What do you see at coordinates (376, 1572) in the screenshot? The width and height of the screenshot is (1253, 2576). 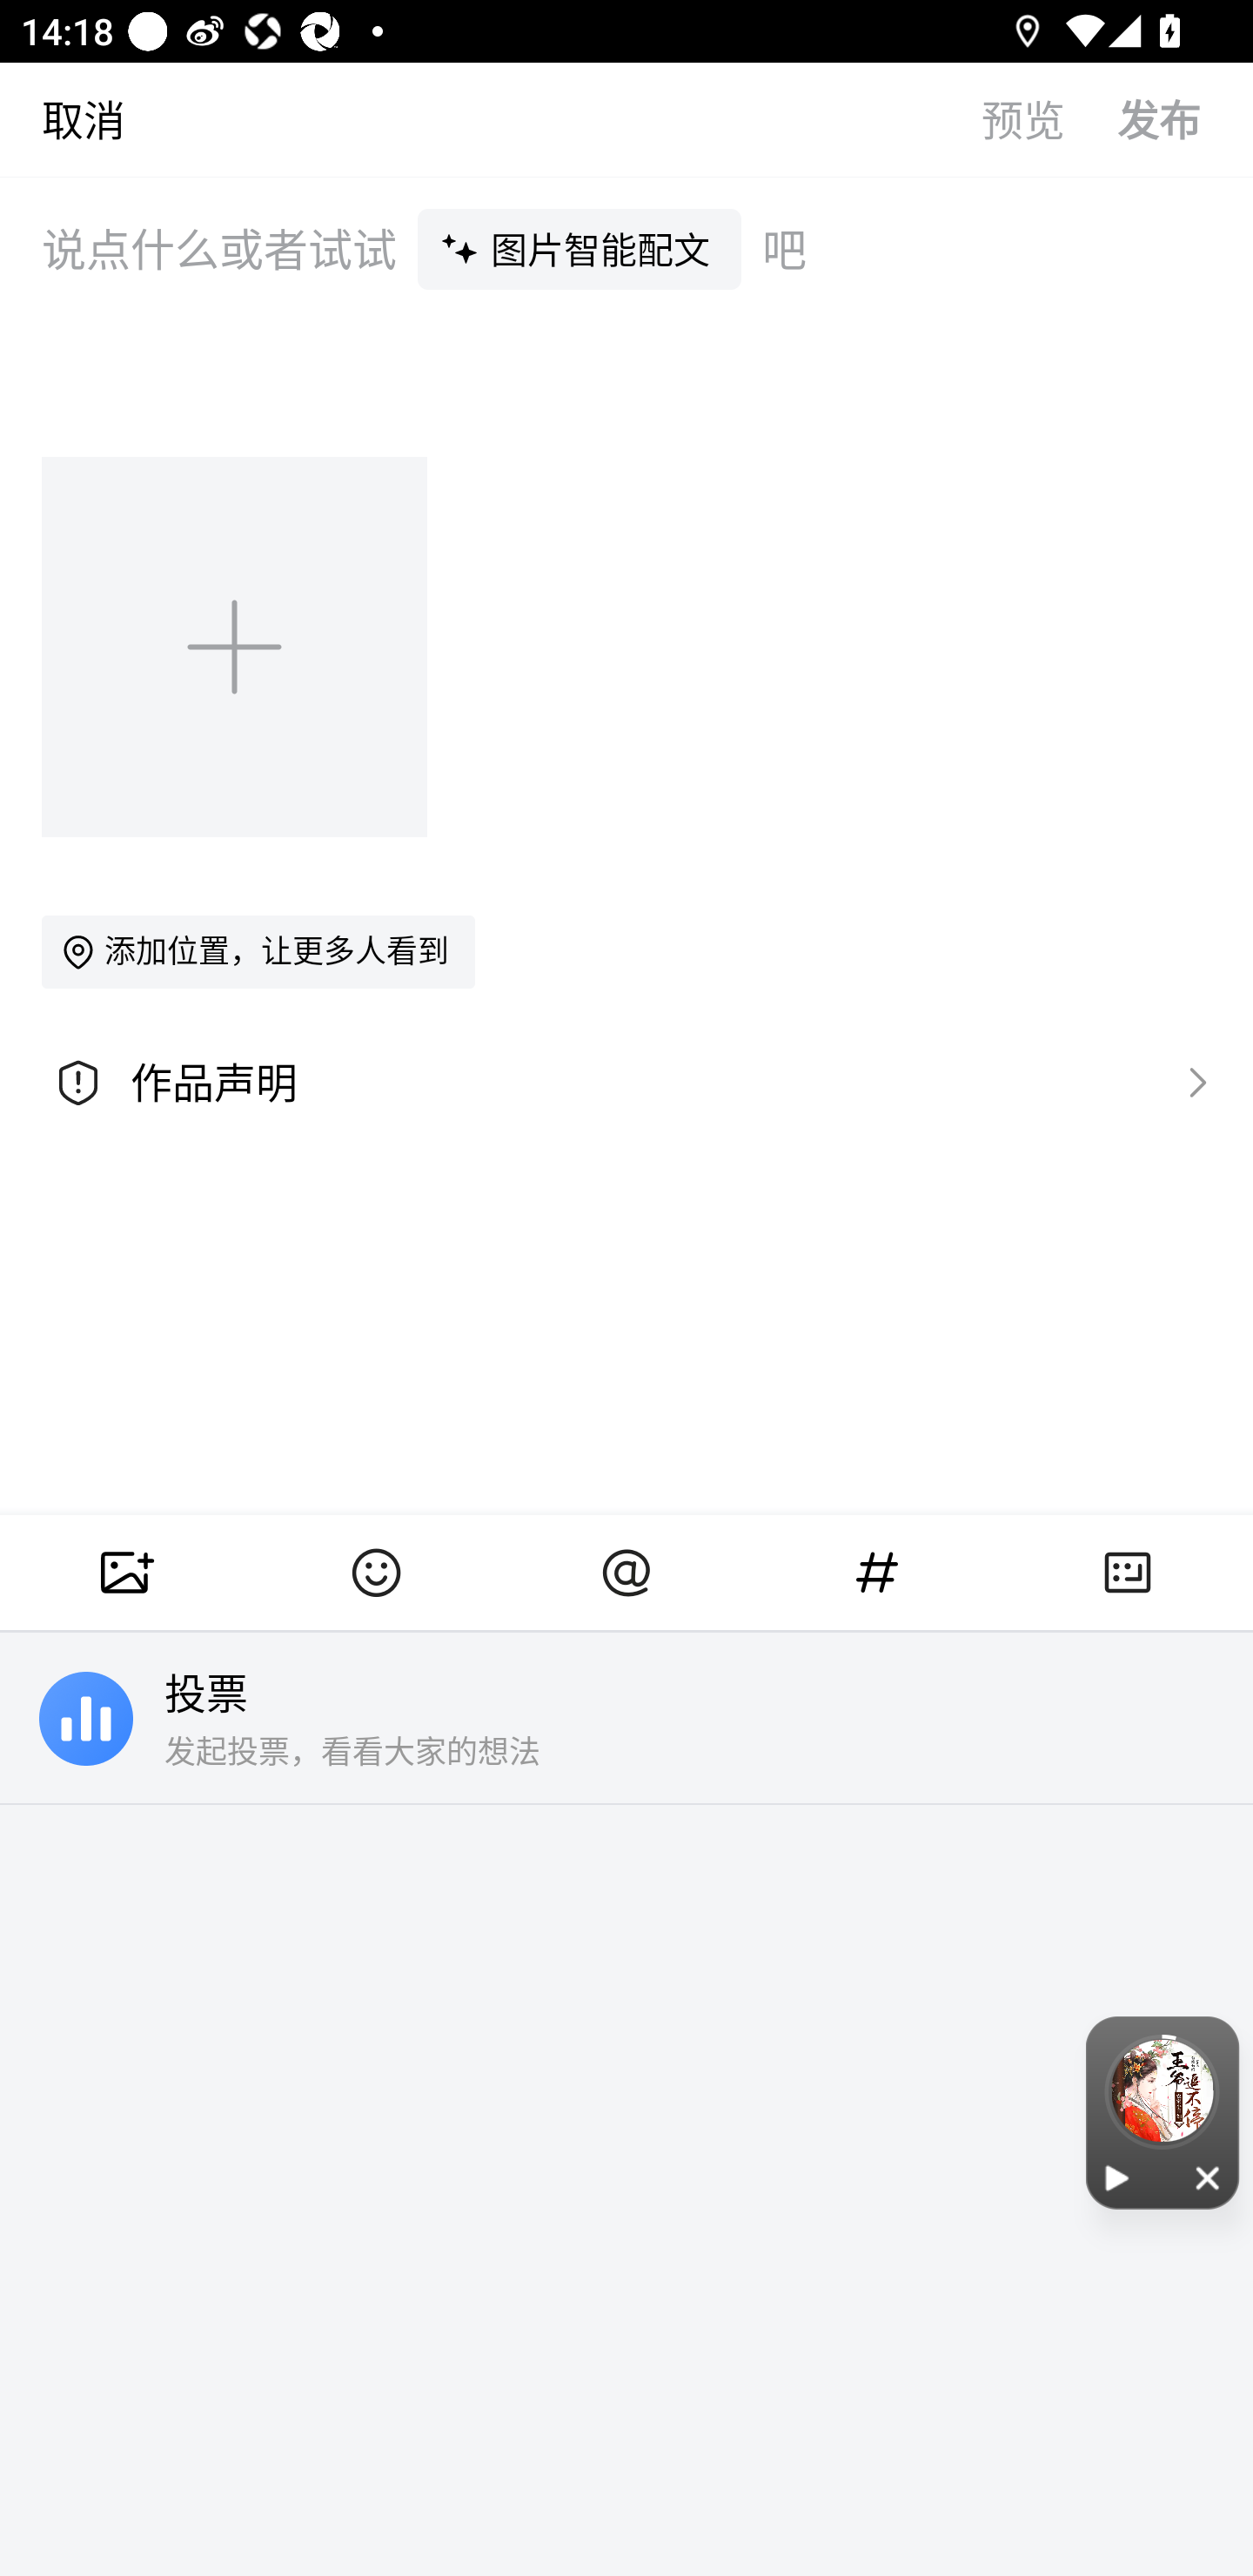 I see `表情` at bounding box center [376, 1572].